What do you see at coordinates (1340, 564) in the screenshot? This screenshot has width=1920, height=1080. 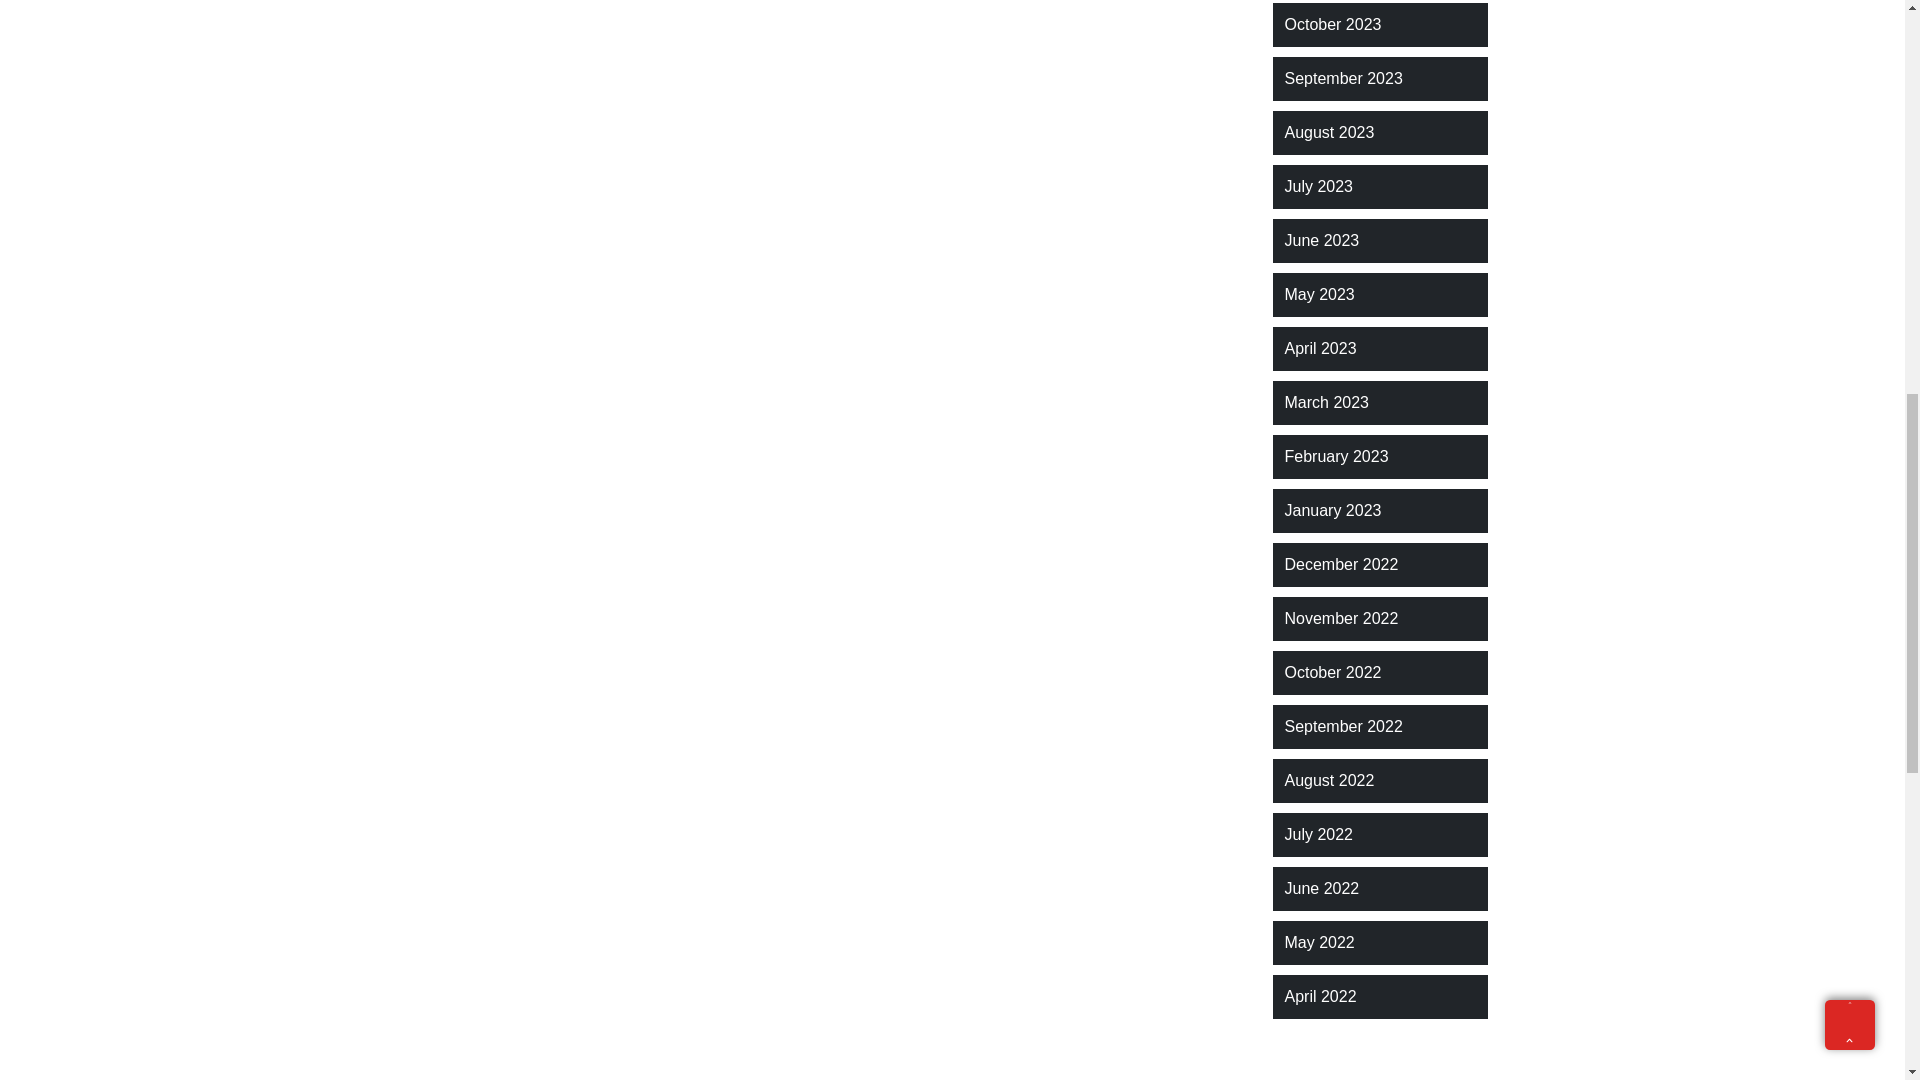 I see `December 2022` at bounding box center [1340, 564].